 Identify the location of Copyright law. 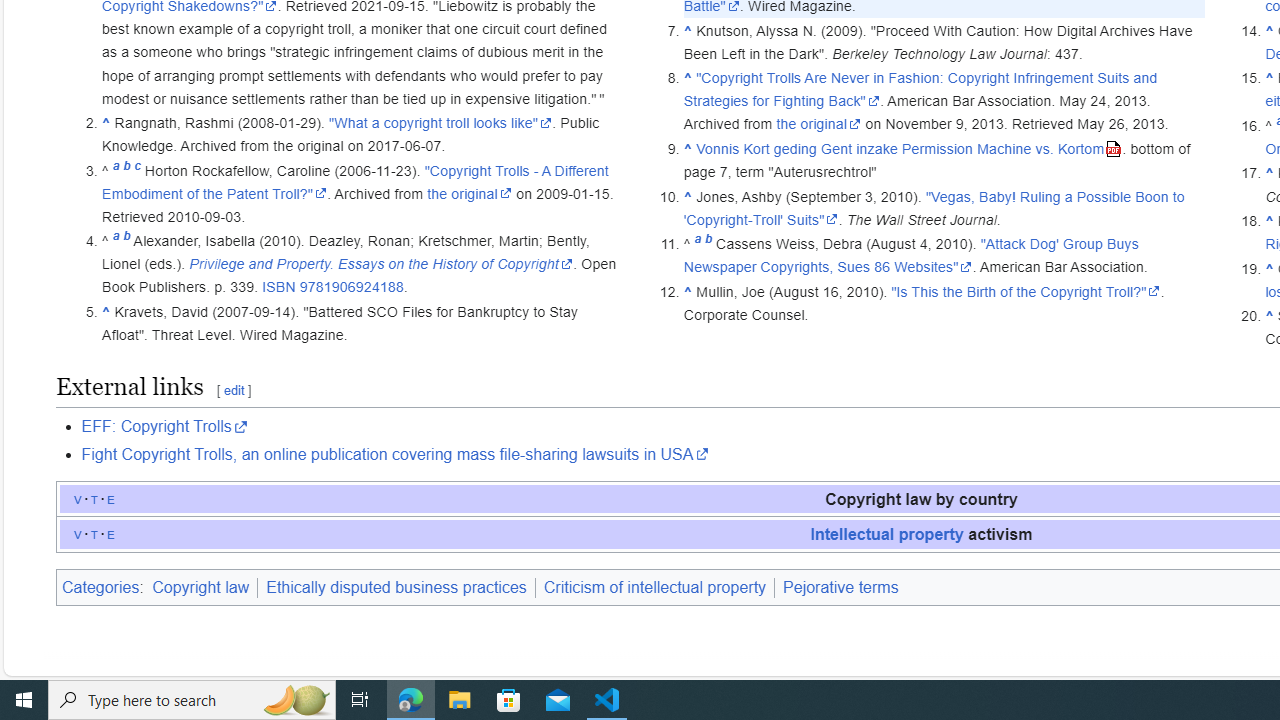
(203, 587).